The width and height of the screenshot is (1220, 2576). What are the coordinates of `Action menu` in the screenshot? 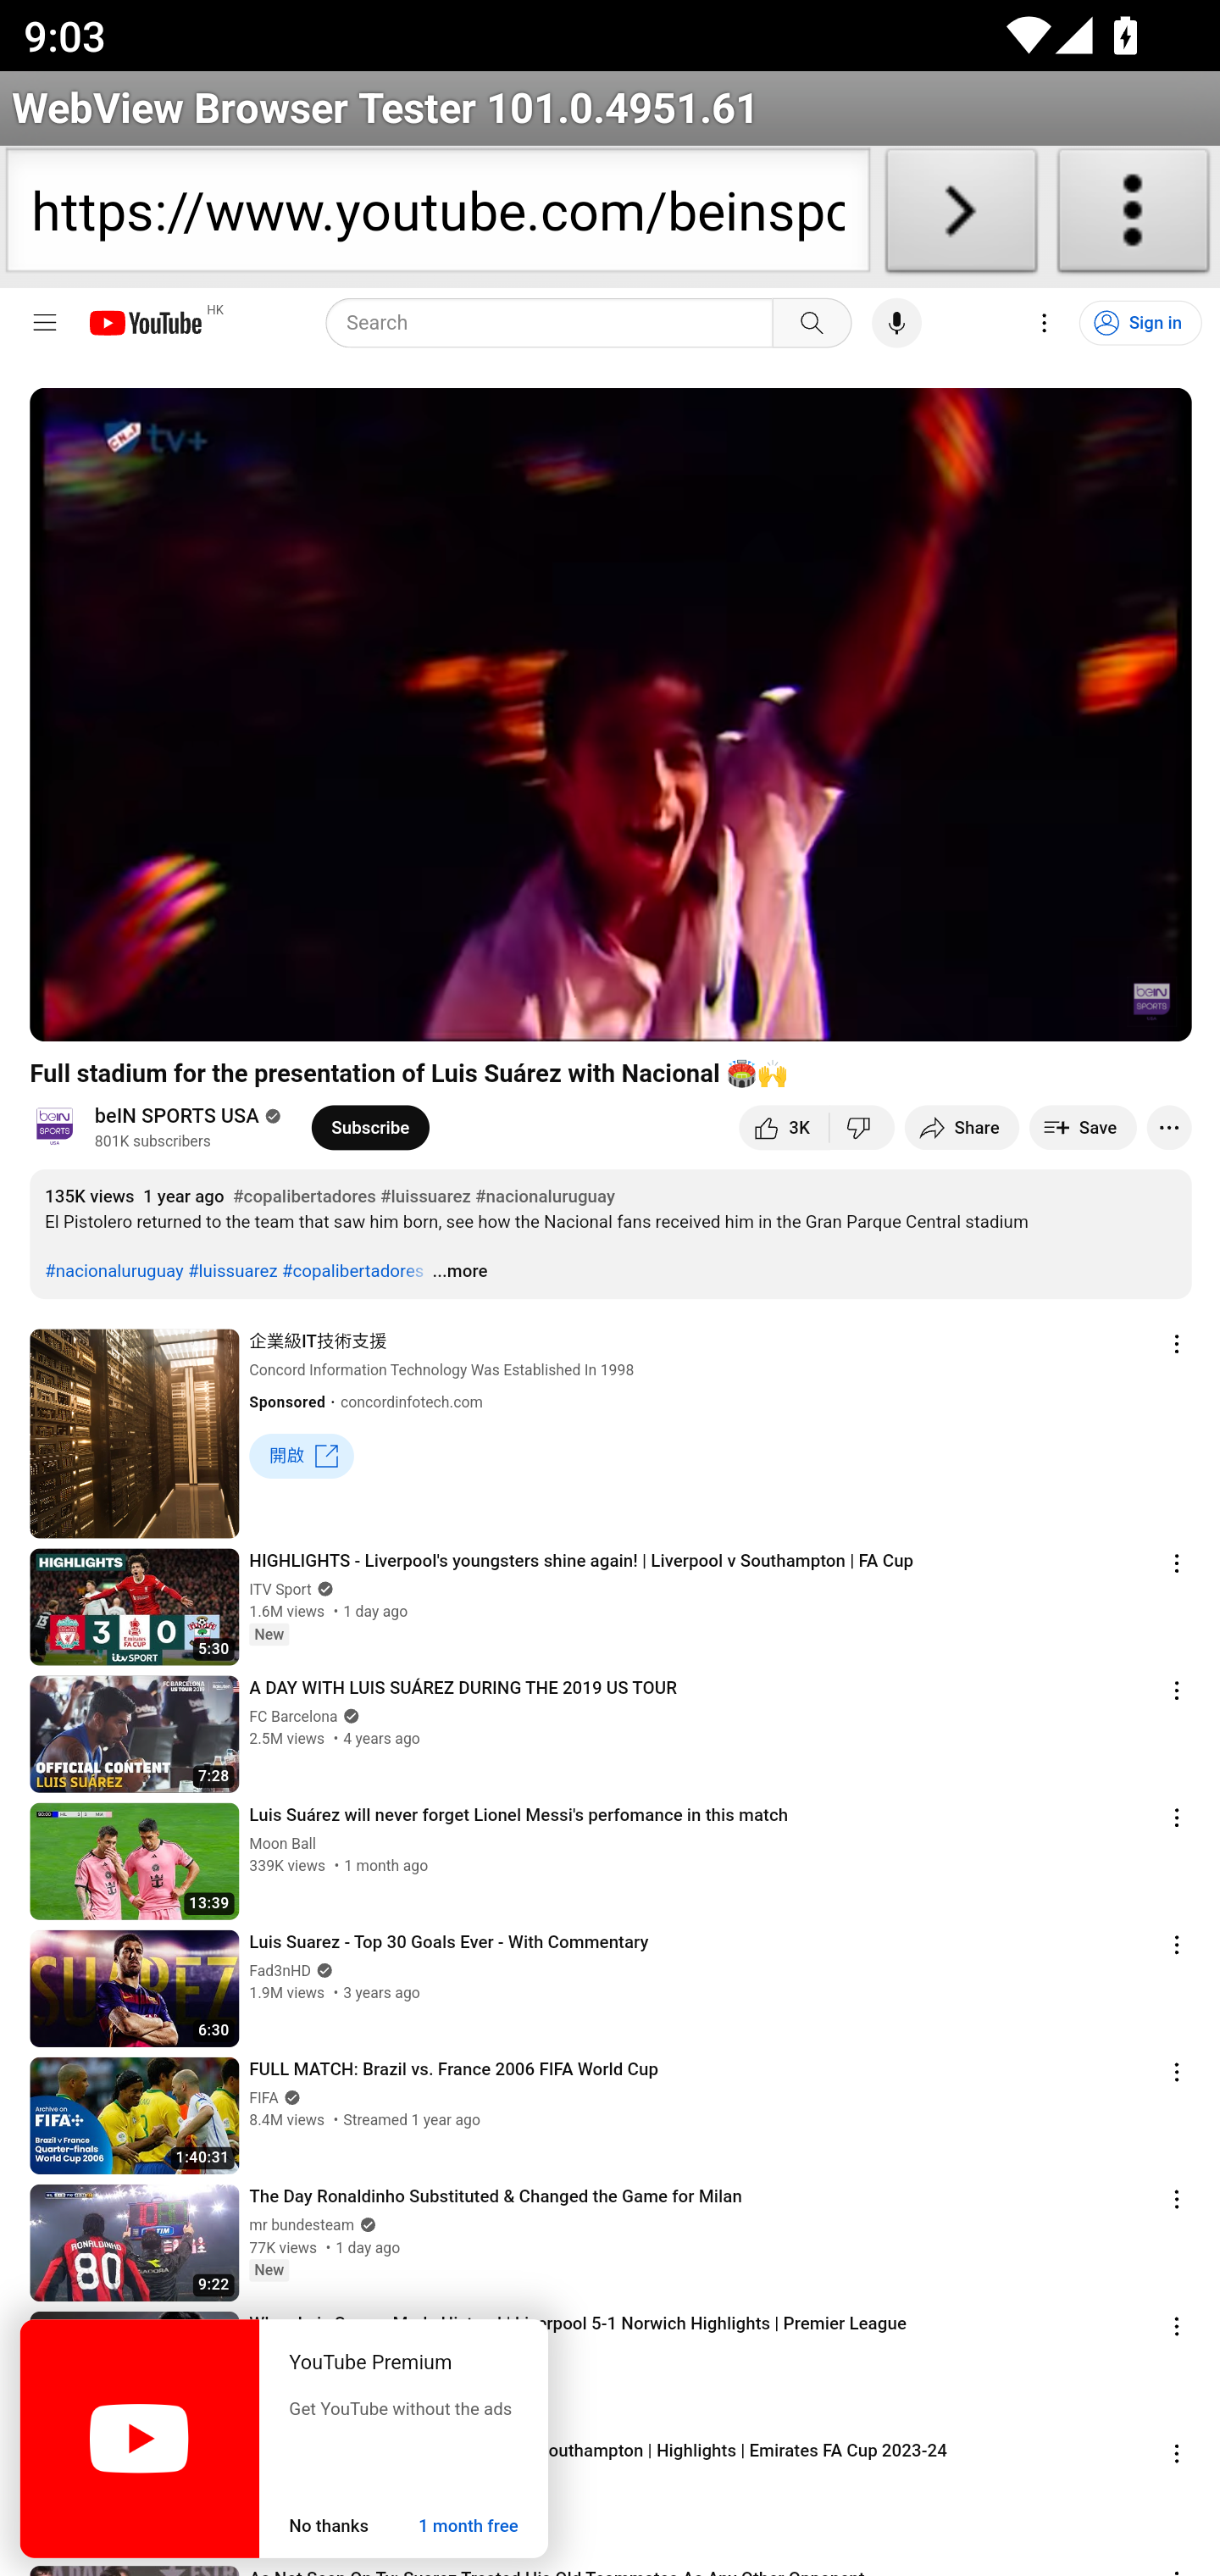 It's located at (1177, 1944).